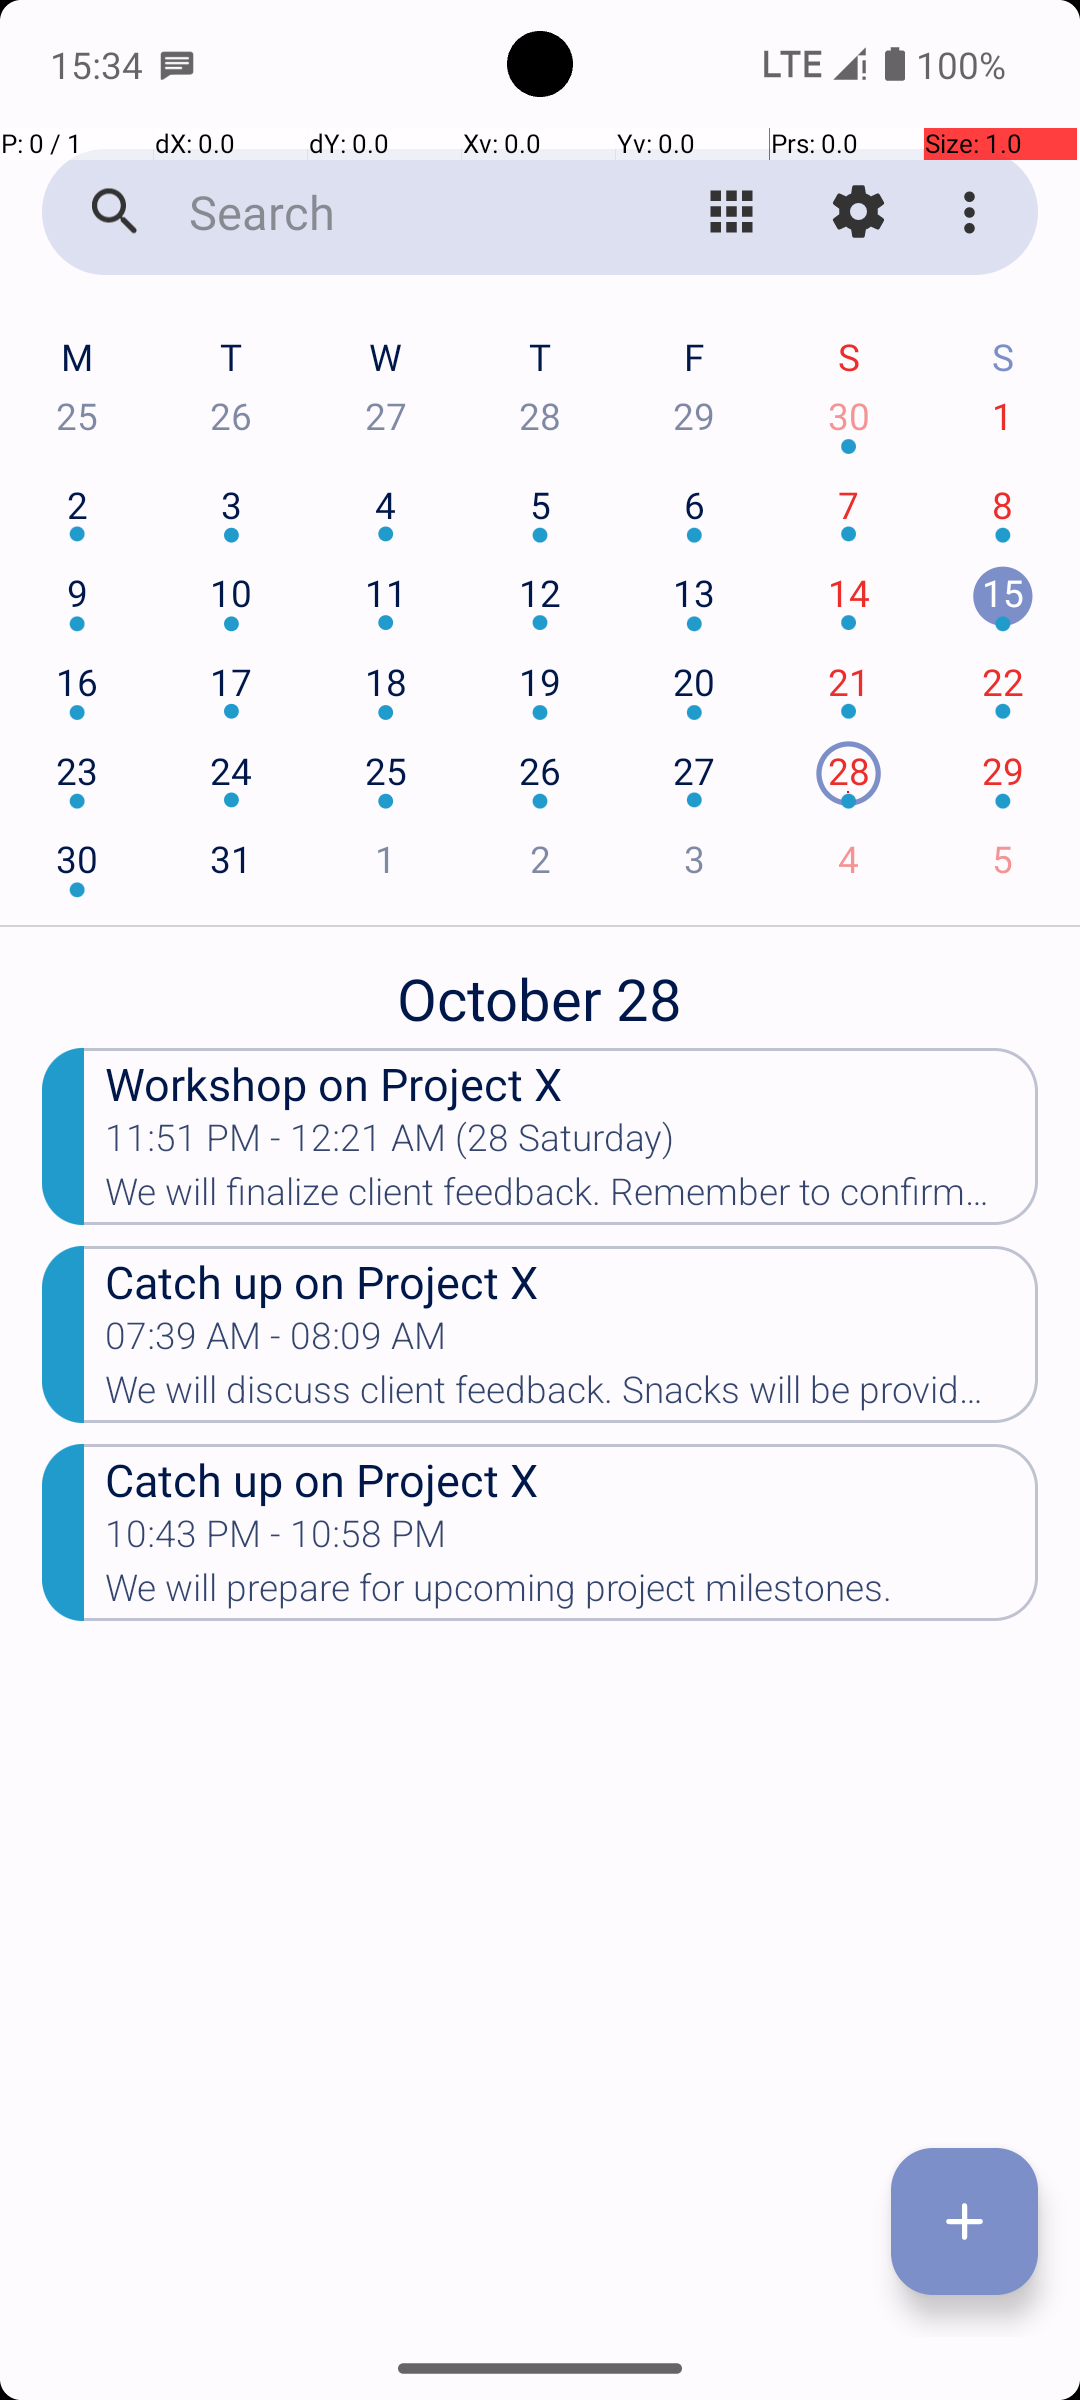 The height and width of the screenshot is (2400, 1080). Describe the element at coordinates (540, 988) in the screenshot. I see `October 28` at that location.